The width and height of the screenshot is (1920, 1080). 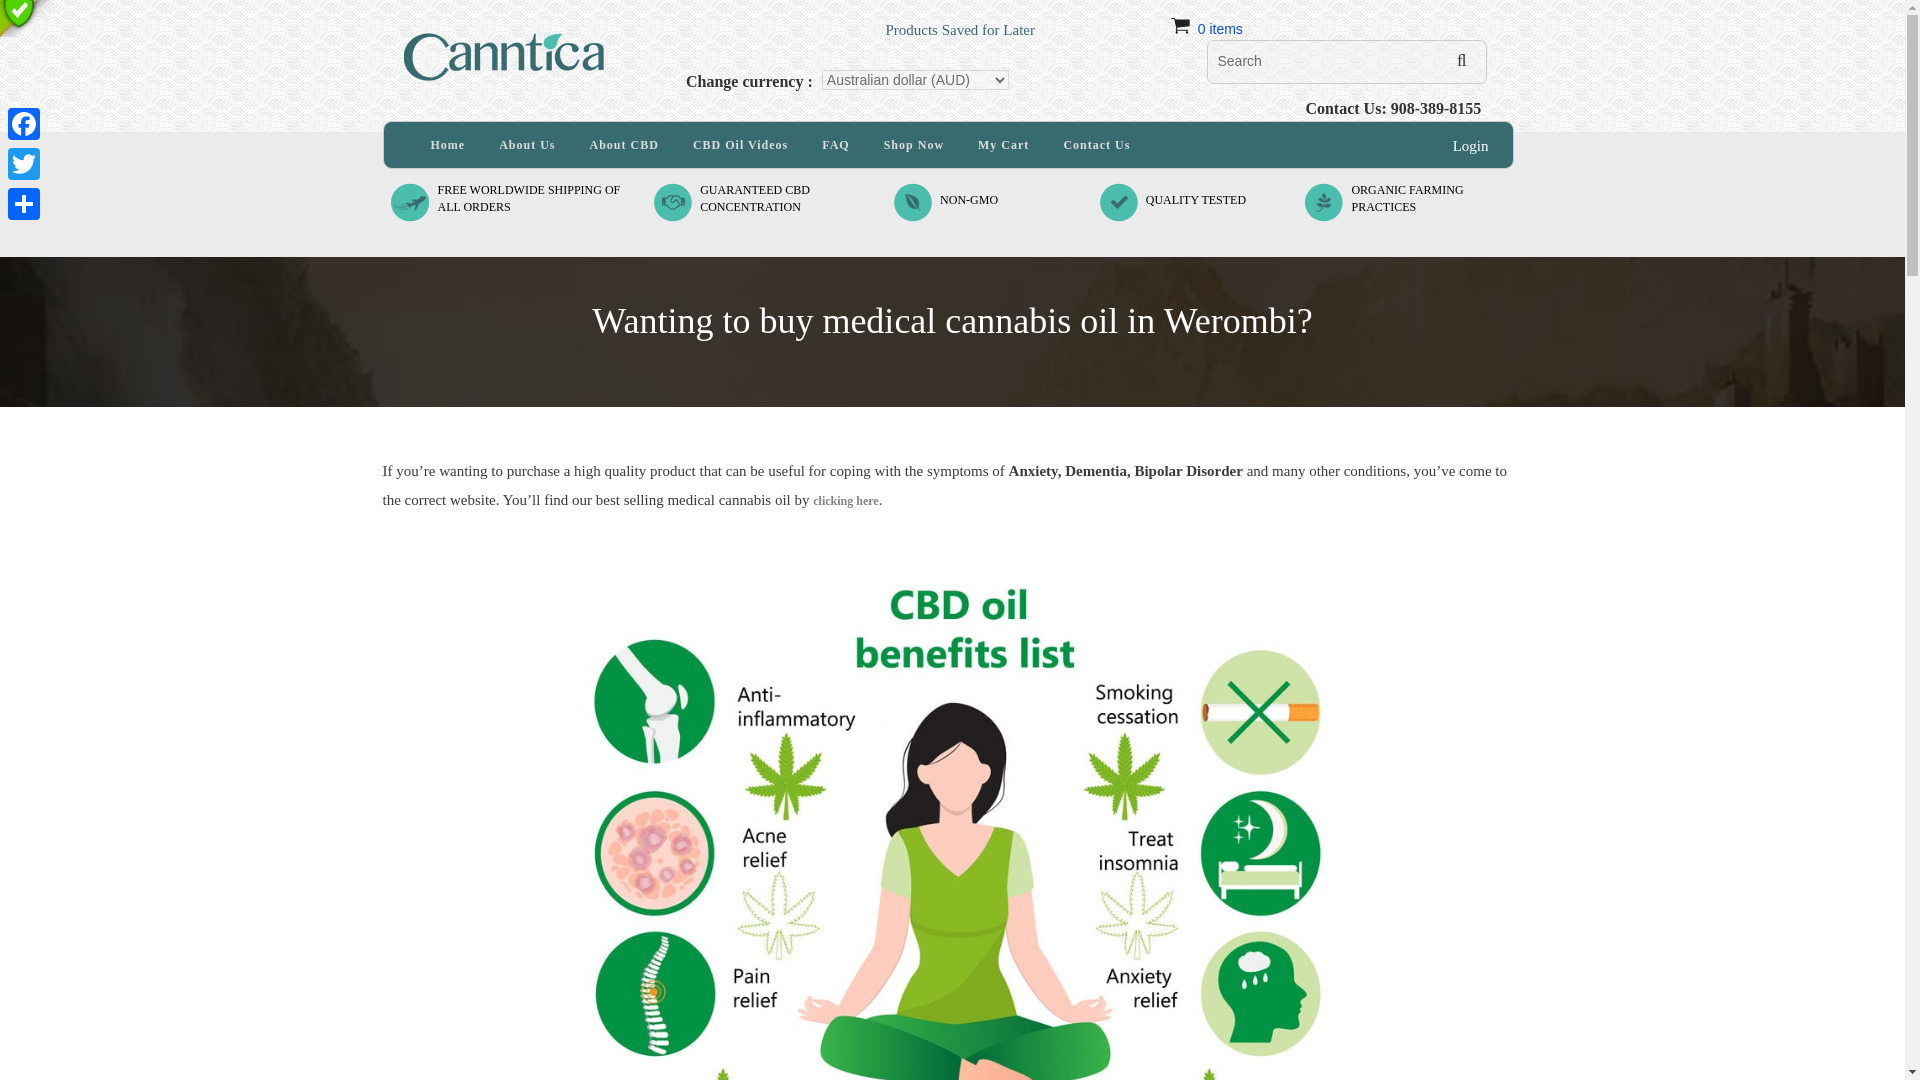 What do you see at coordinates (969, 200) in the screenshot?
I see `About Us` at bounding box center [969, 200].